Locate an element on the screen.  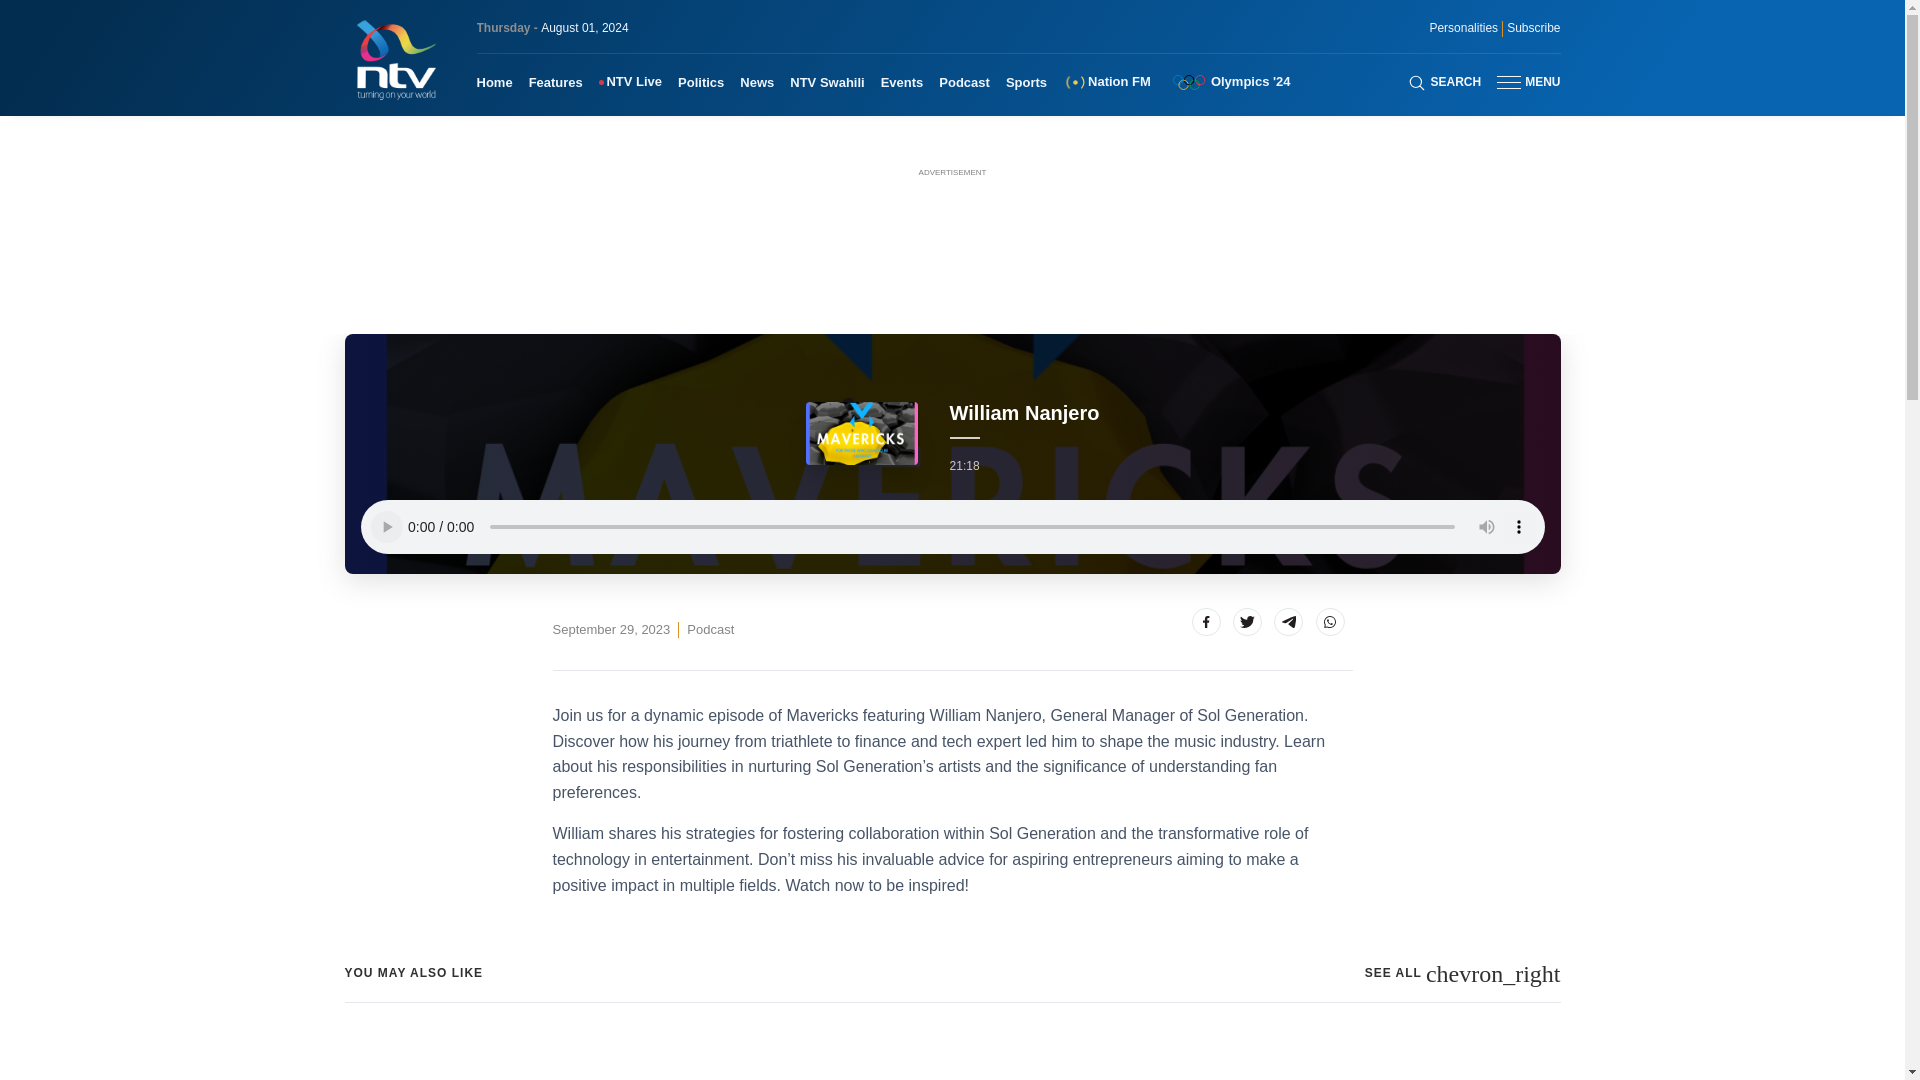
NTV Live is located at coordinates (630, 82).